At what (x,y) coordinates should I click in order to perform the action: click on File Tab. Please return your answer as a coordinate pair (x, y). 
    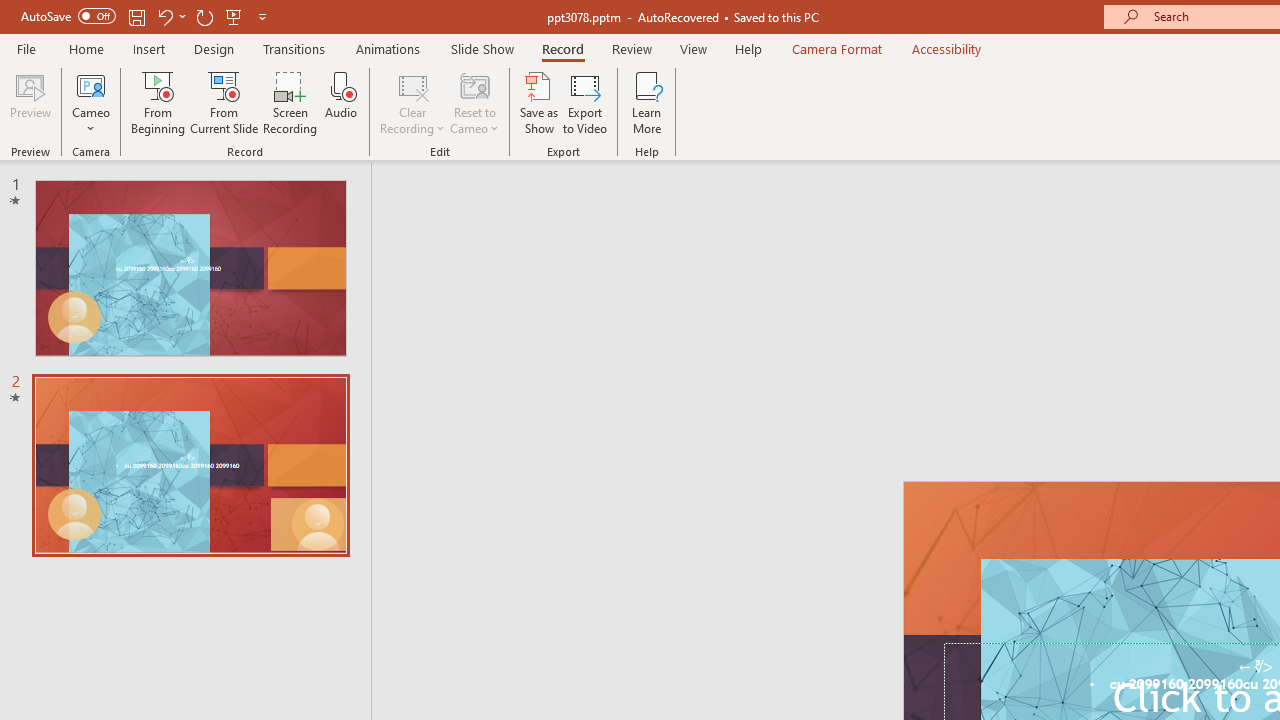
    Looking at the image, I should click on (26, 48).